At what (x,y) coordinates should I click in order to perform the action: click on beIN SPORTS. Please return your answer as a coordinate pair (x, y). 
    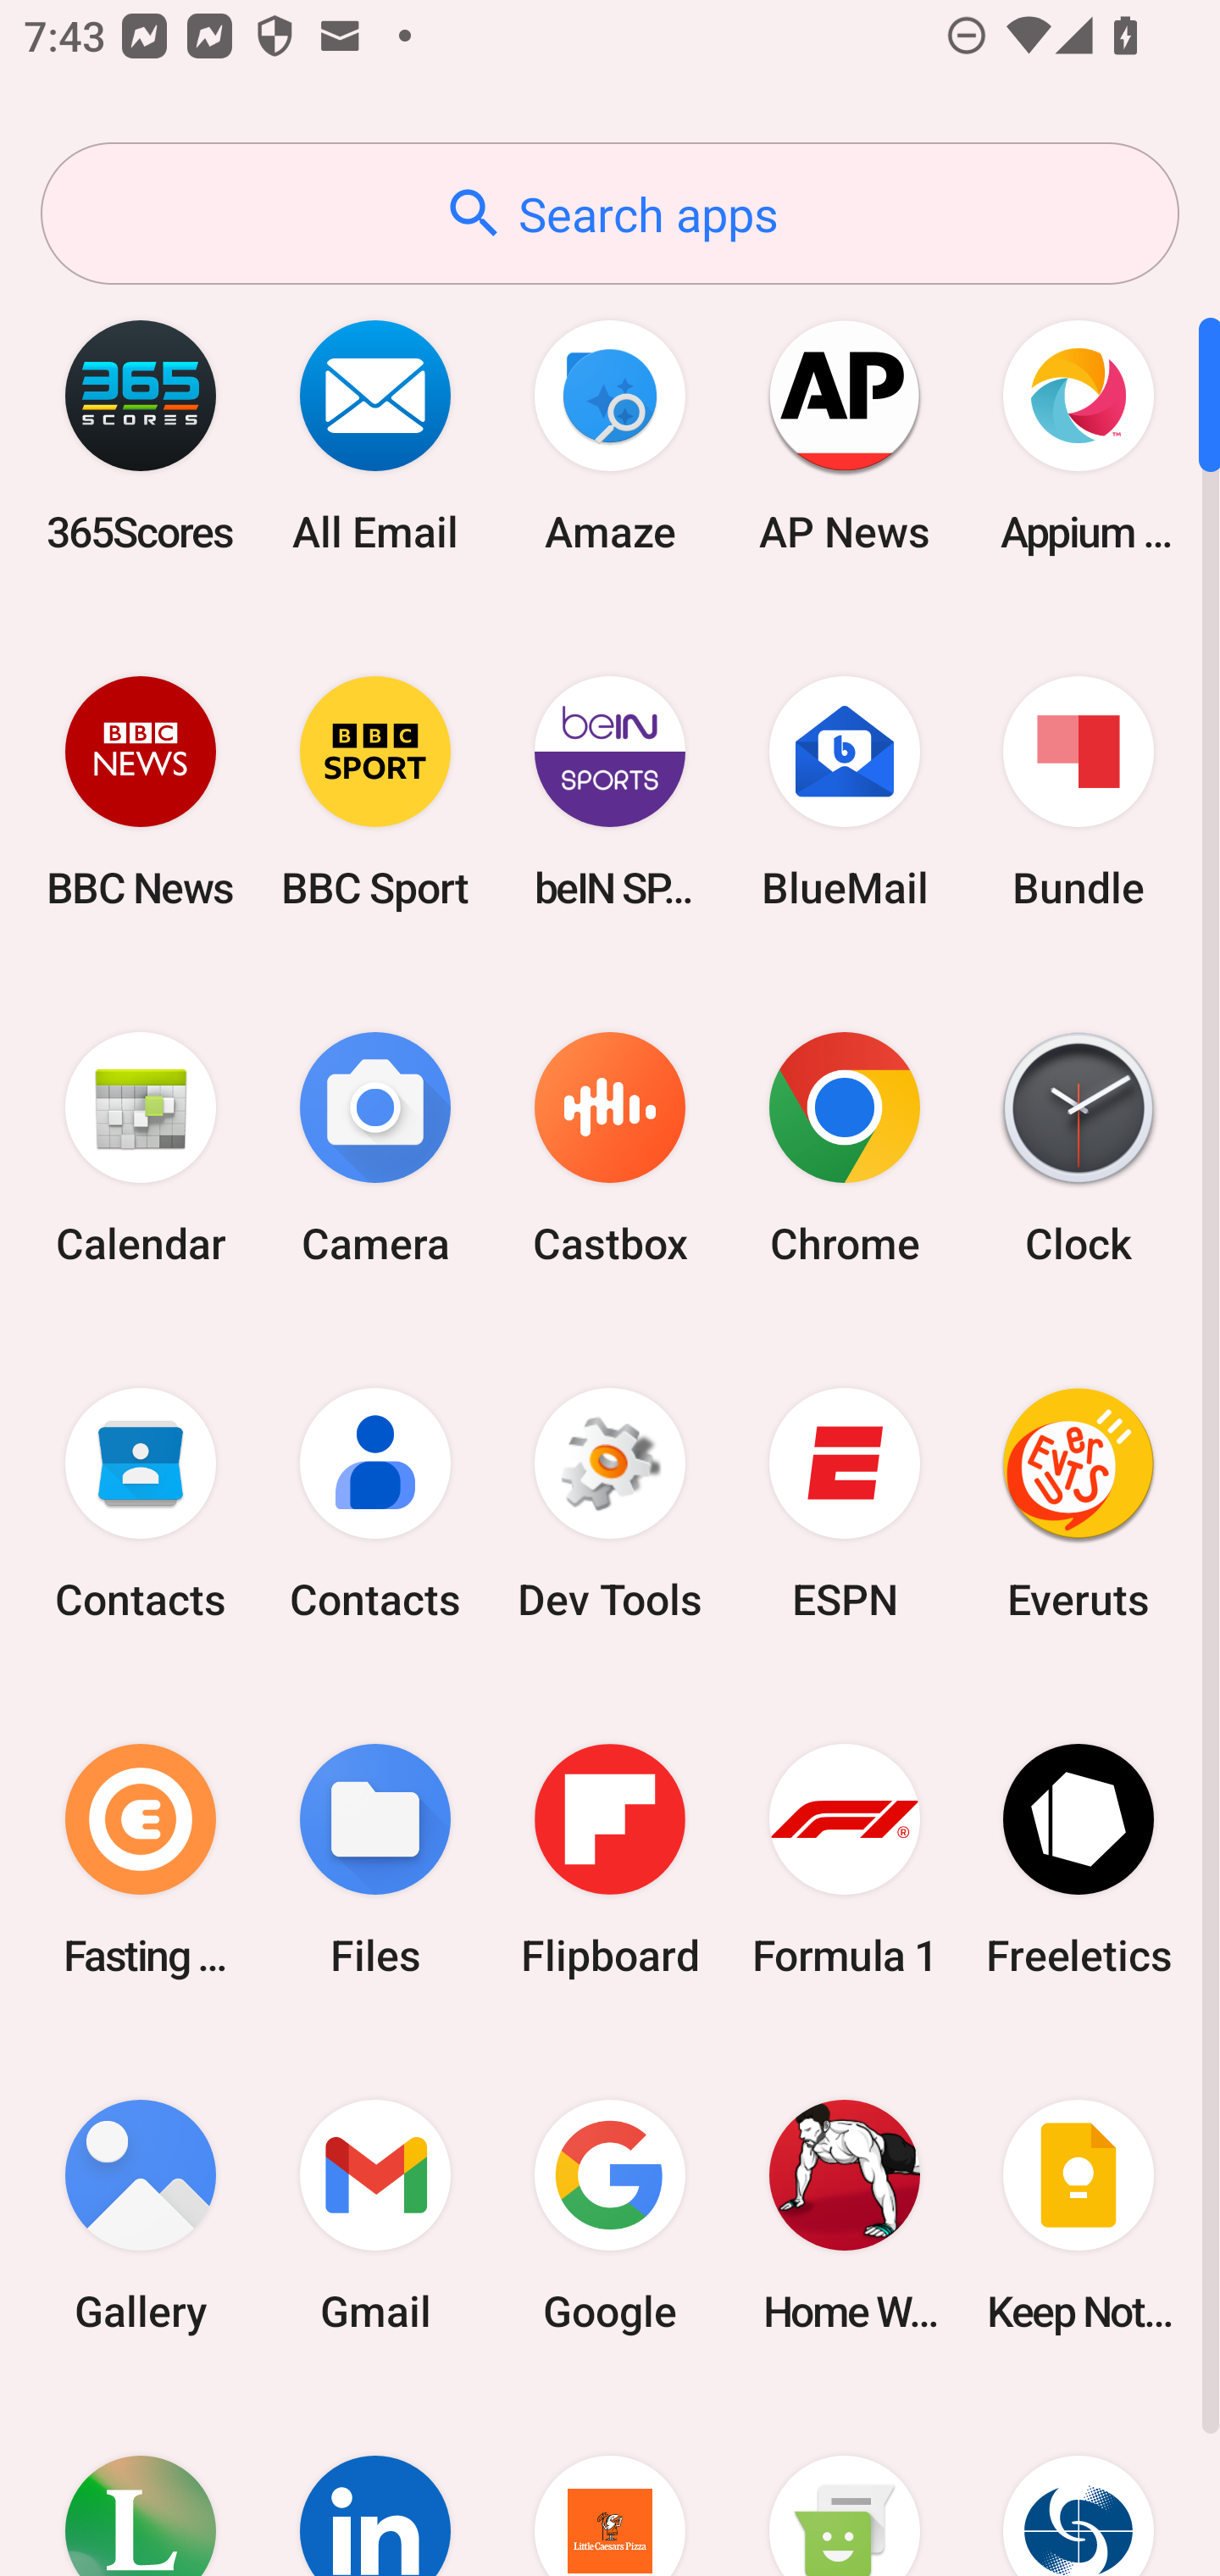
    Looking at the image, I should click on (610, 791).